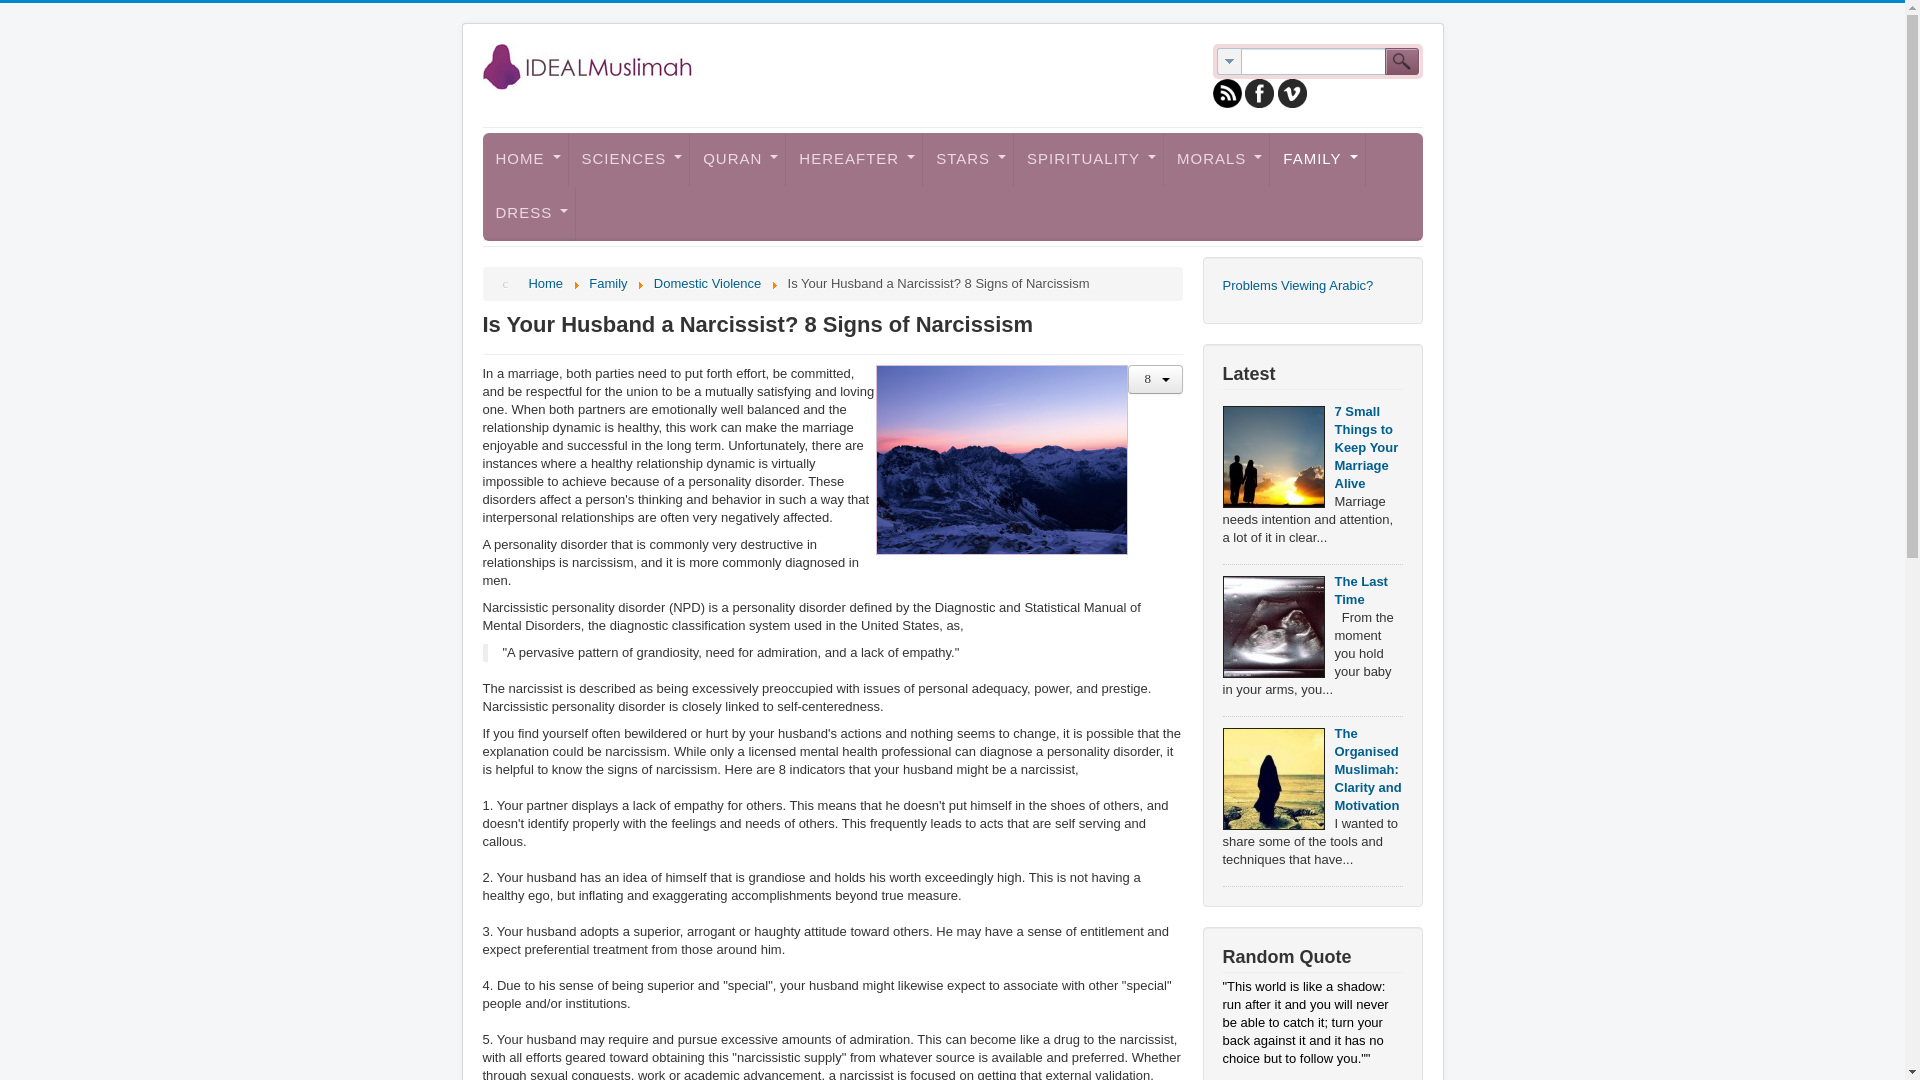 This screenshot has width=1920, height=1080. Describe the element at coordinates (1272, 626) in the screenshot. I see `The Last Time` at that location.